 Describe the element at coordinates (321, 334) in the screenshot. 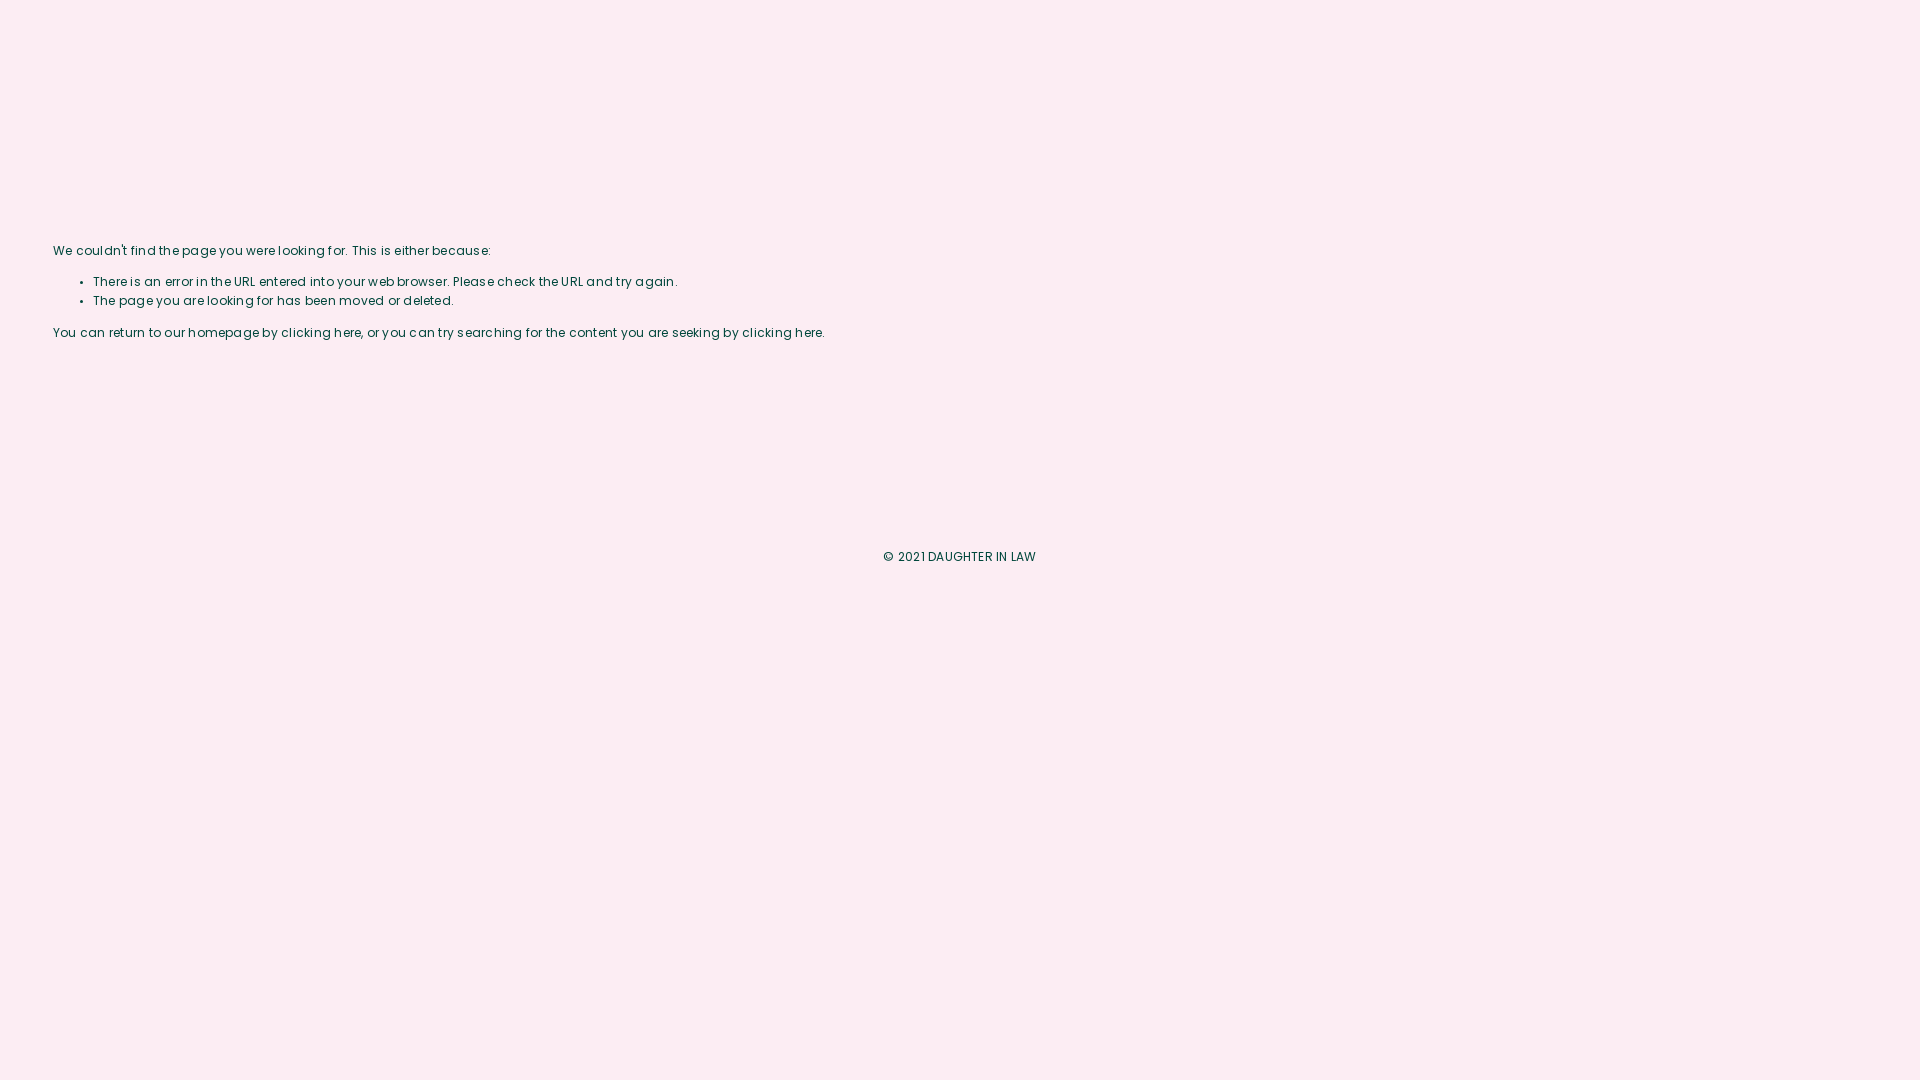

I see `clicking here` at that location.